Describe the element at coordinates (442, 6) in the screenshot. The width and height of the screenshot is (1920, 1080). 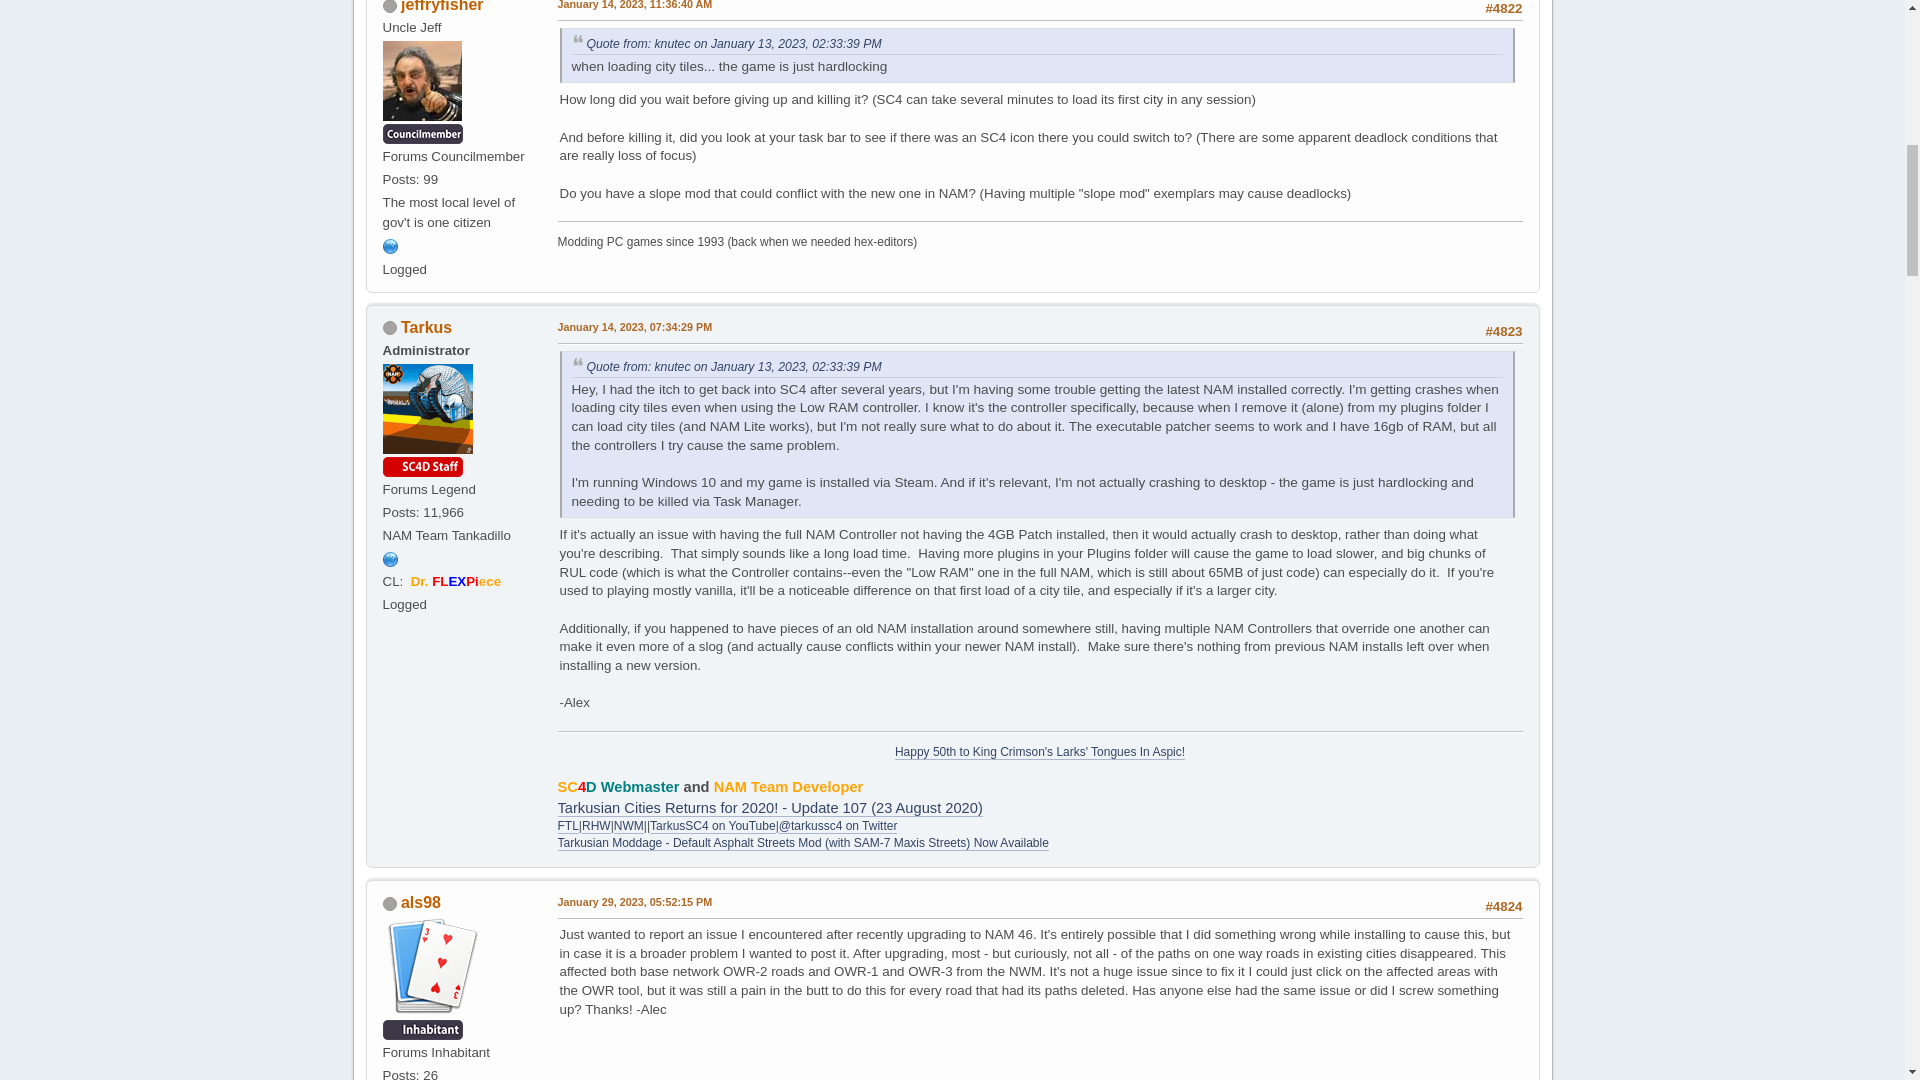
I see `View the profile of jeffryfisher` at that location.